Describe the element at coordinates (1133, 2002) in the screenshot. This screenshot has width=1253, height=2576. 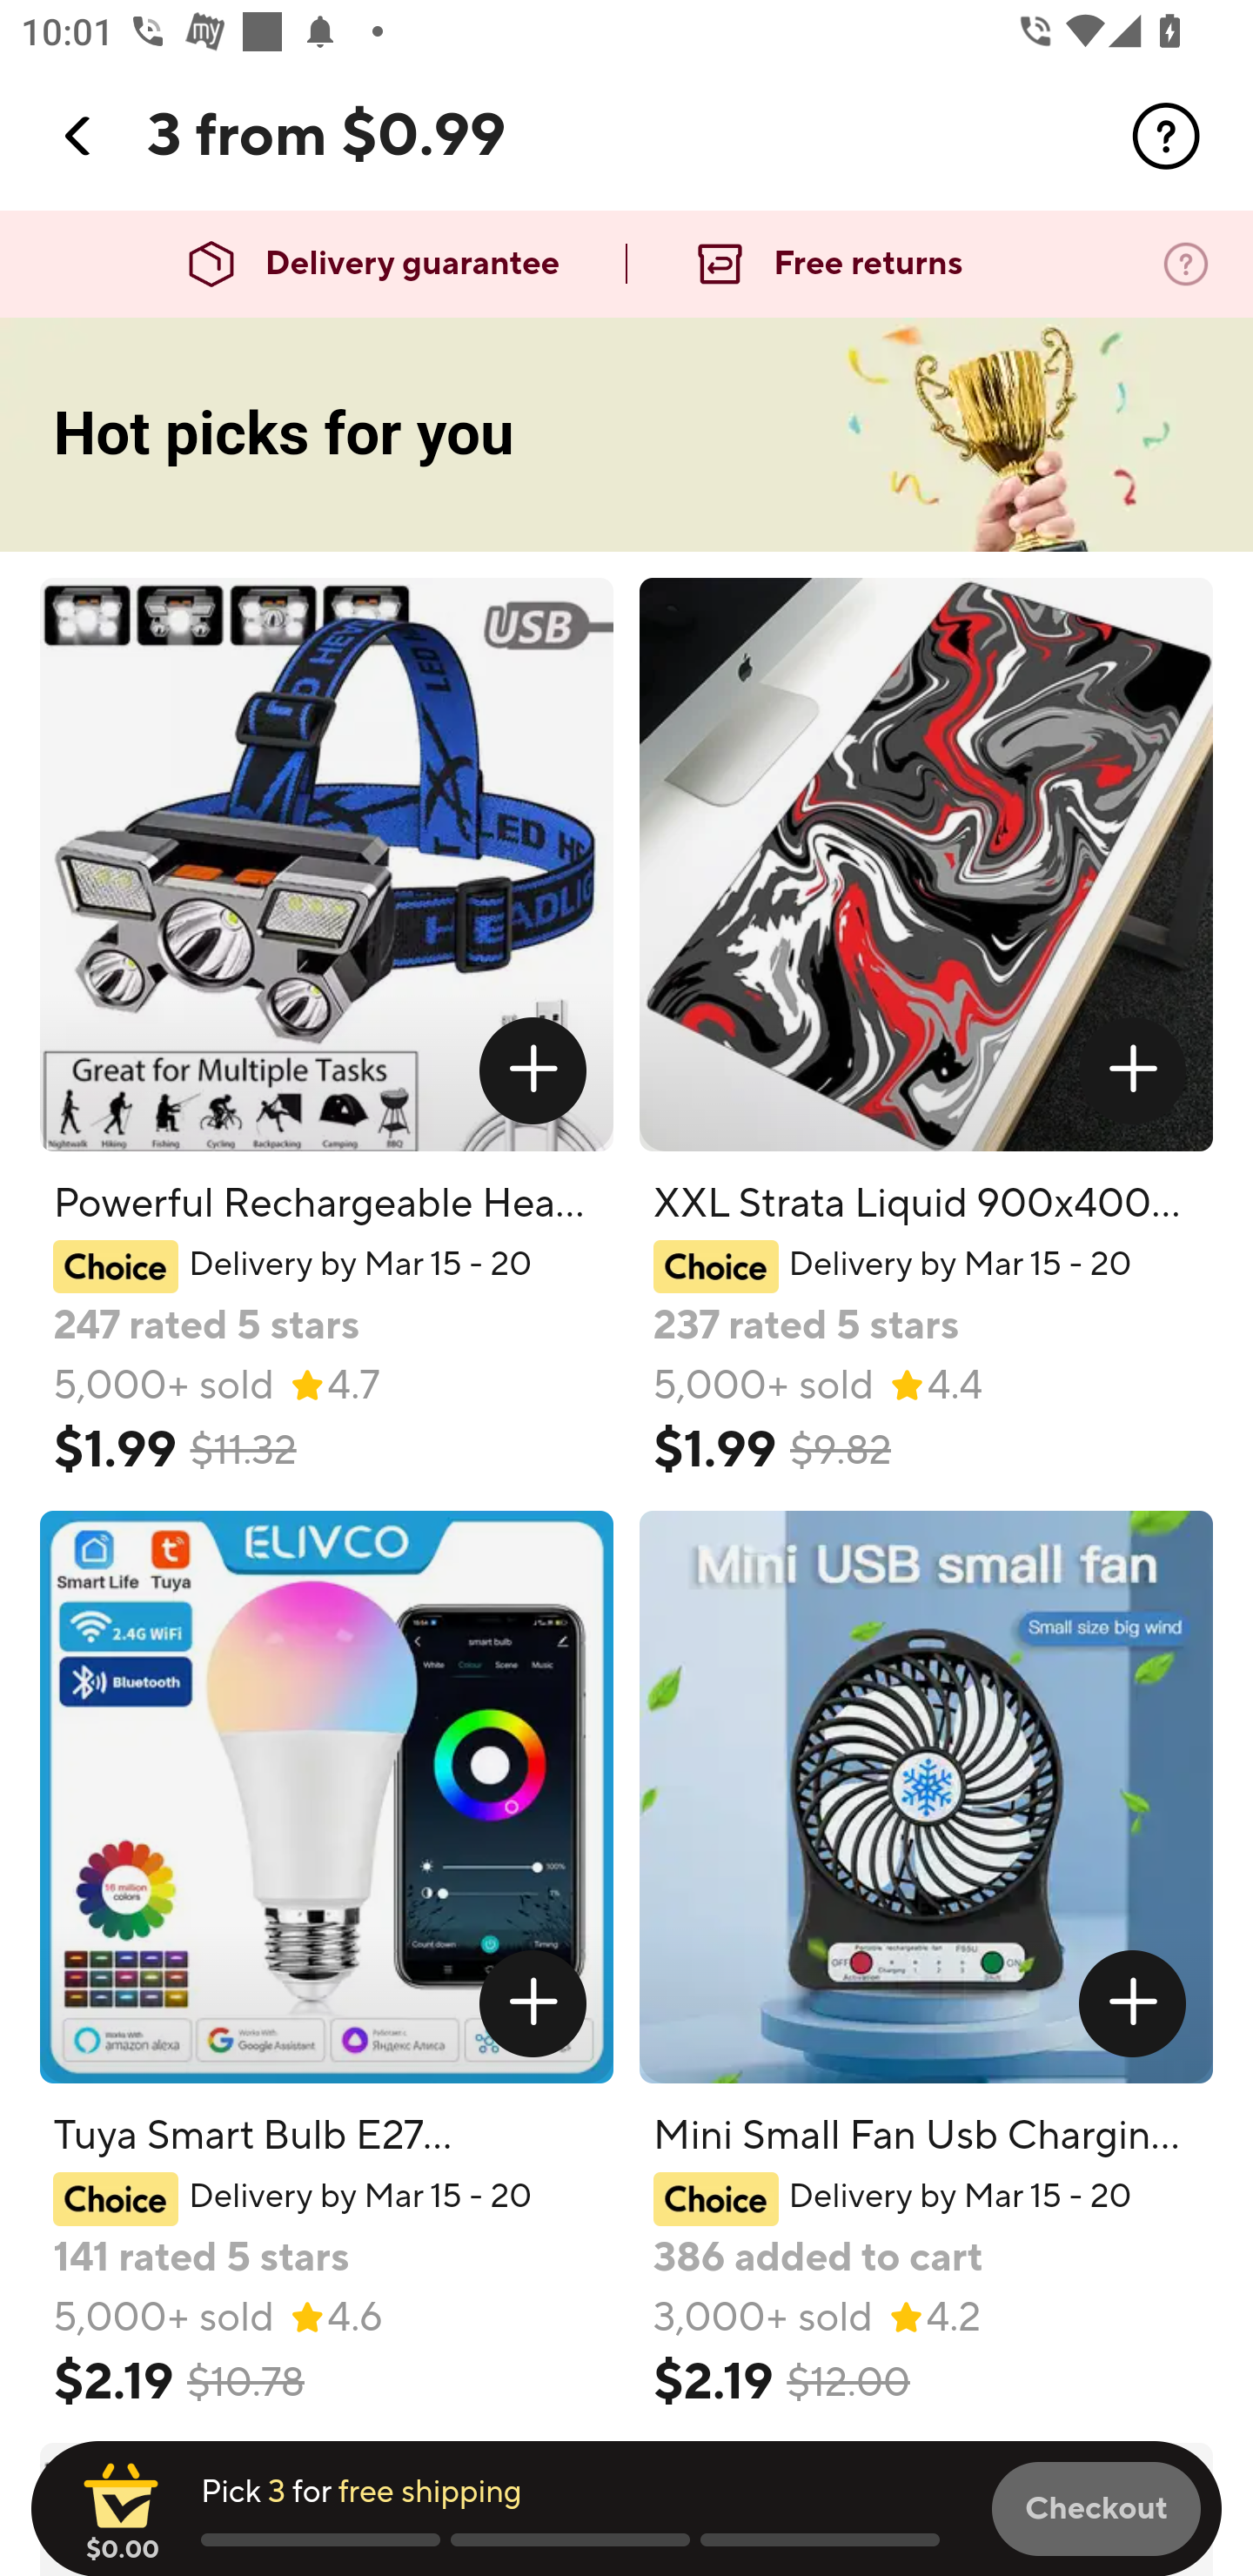
I see `` at that location.